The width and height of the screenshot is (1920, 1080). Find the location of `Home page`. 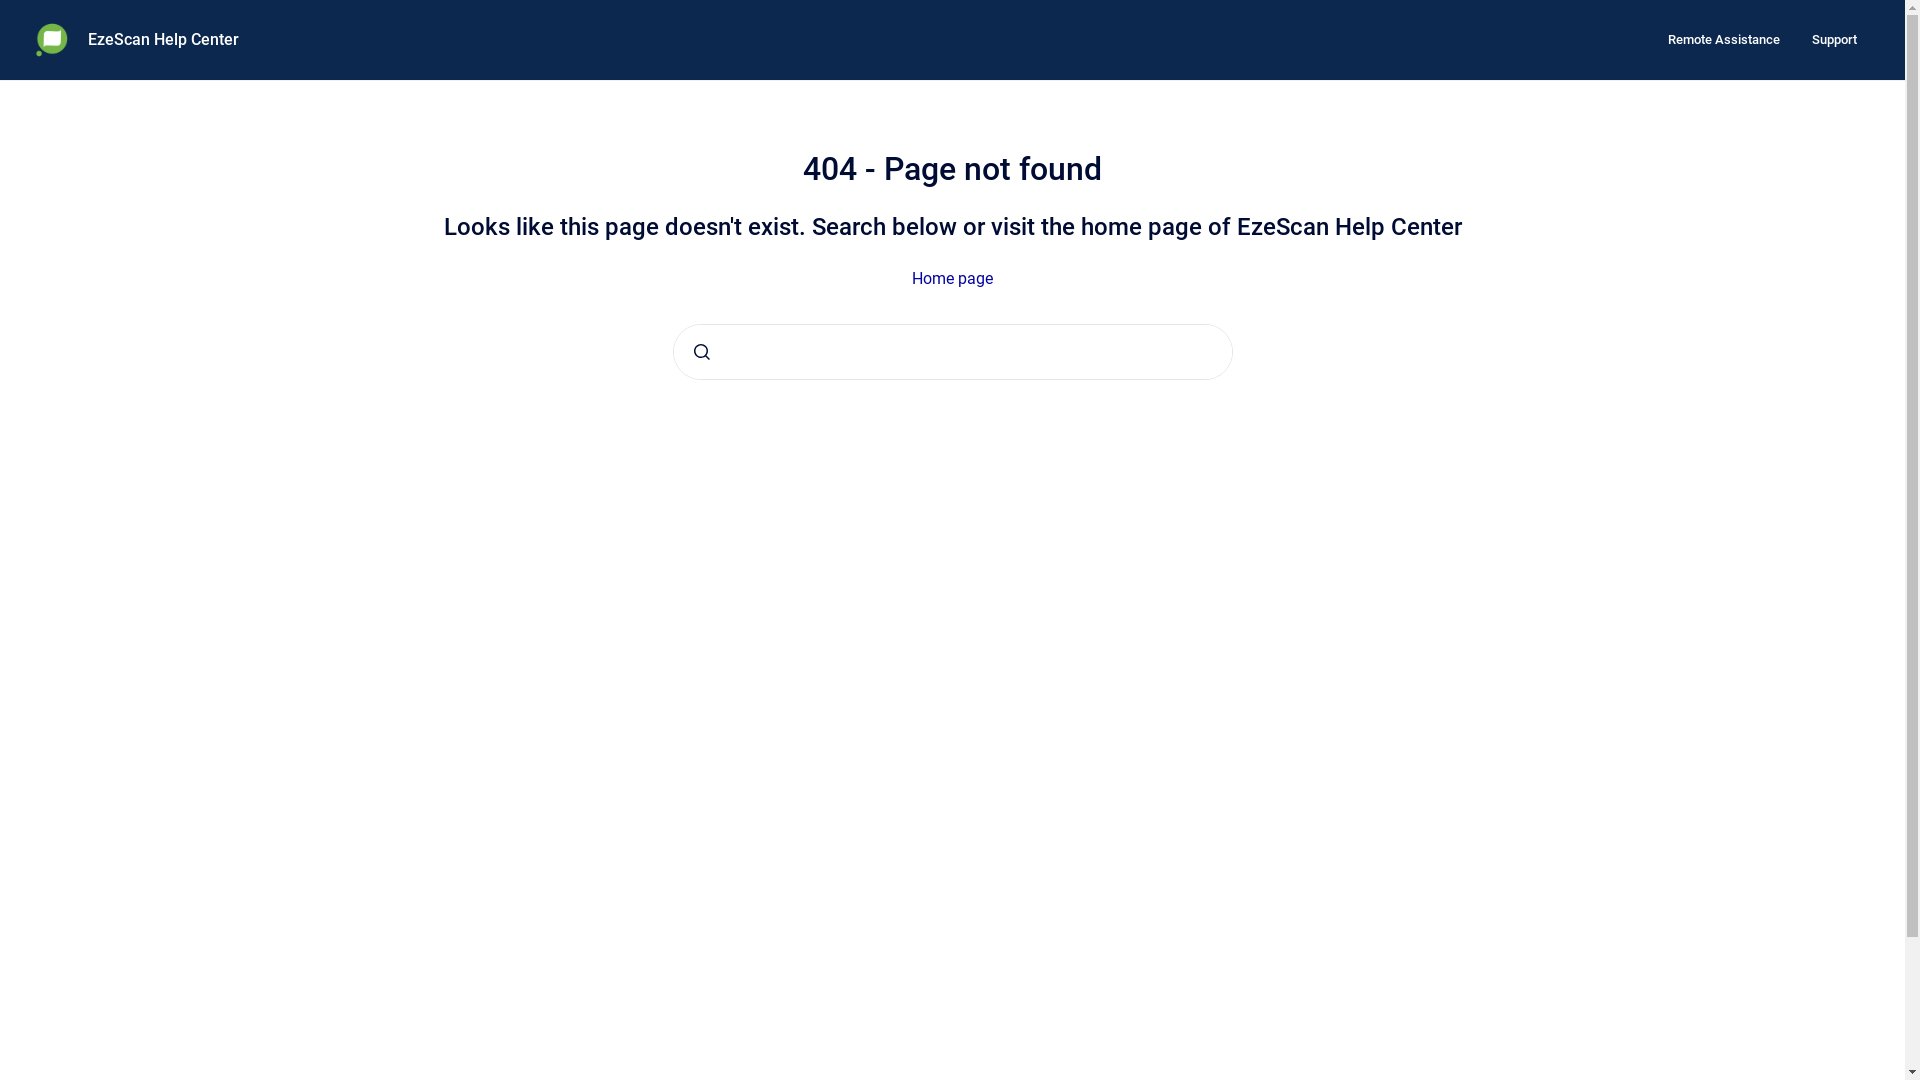

Home page is located at coordinates (952, 278).